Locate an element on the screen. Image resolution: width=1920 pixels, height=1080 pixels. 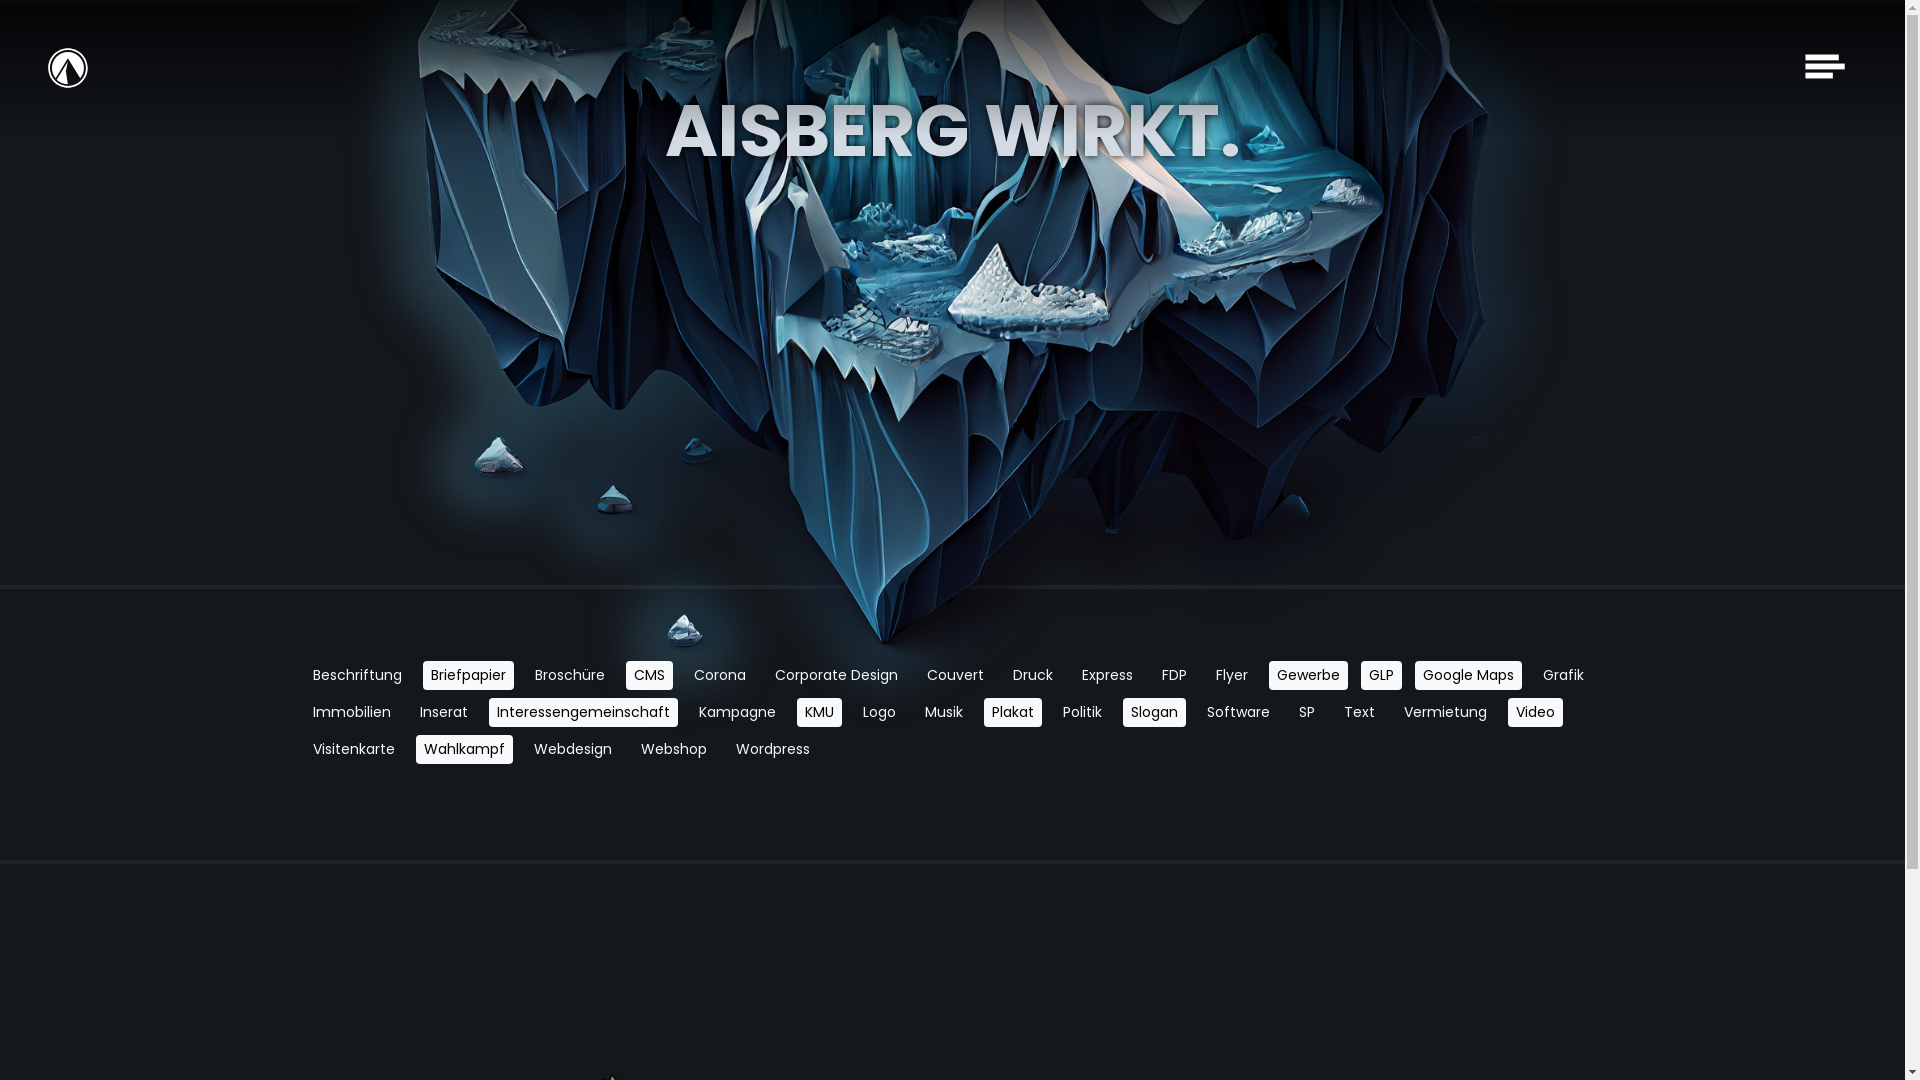
Corona is located at coordinates (720, 686).